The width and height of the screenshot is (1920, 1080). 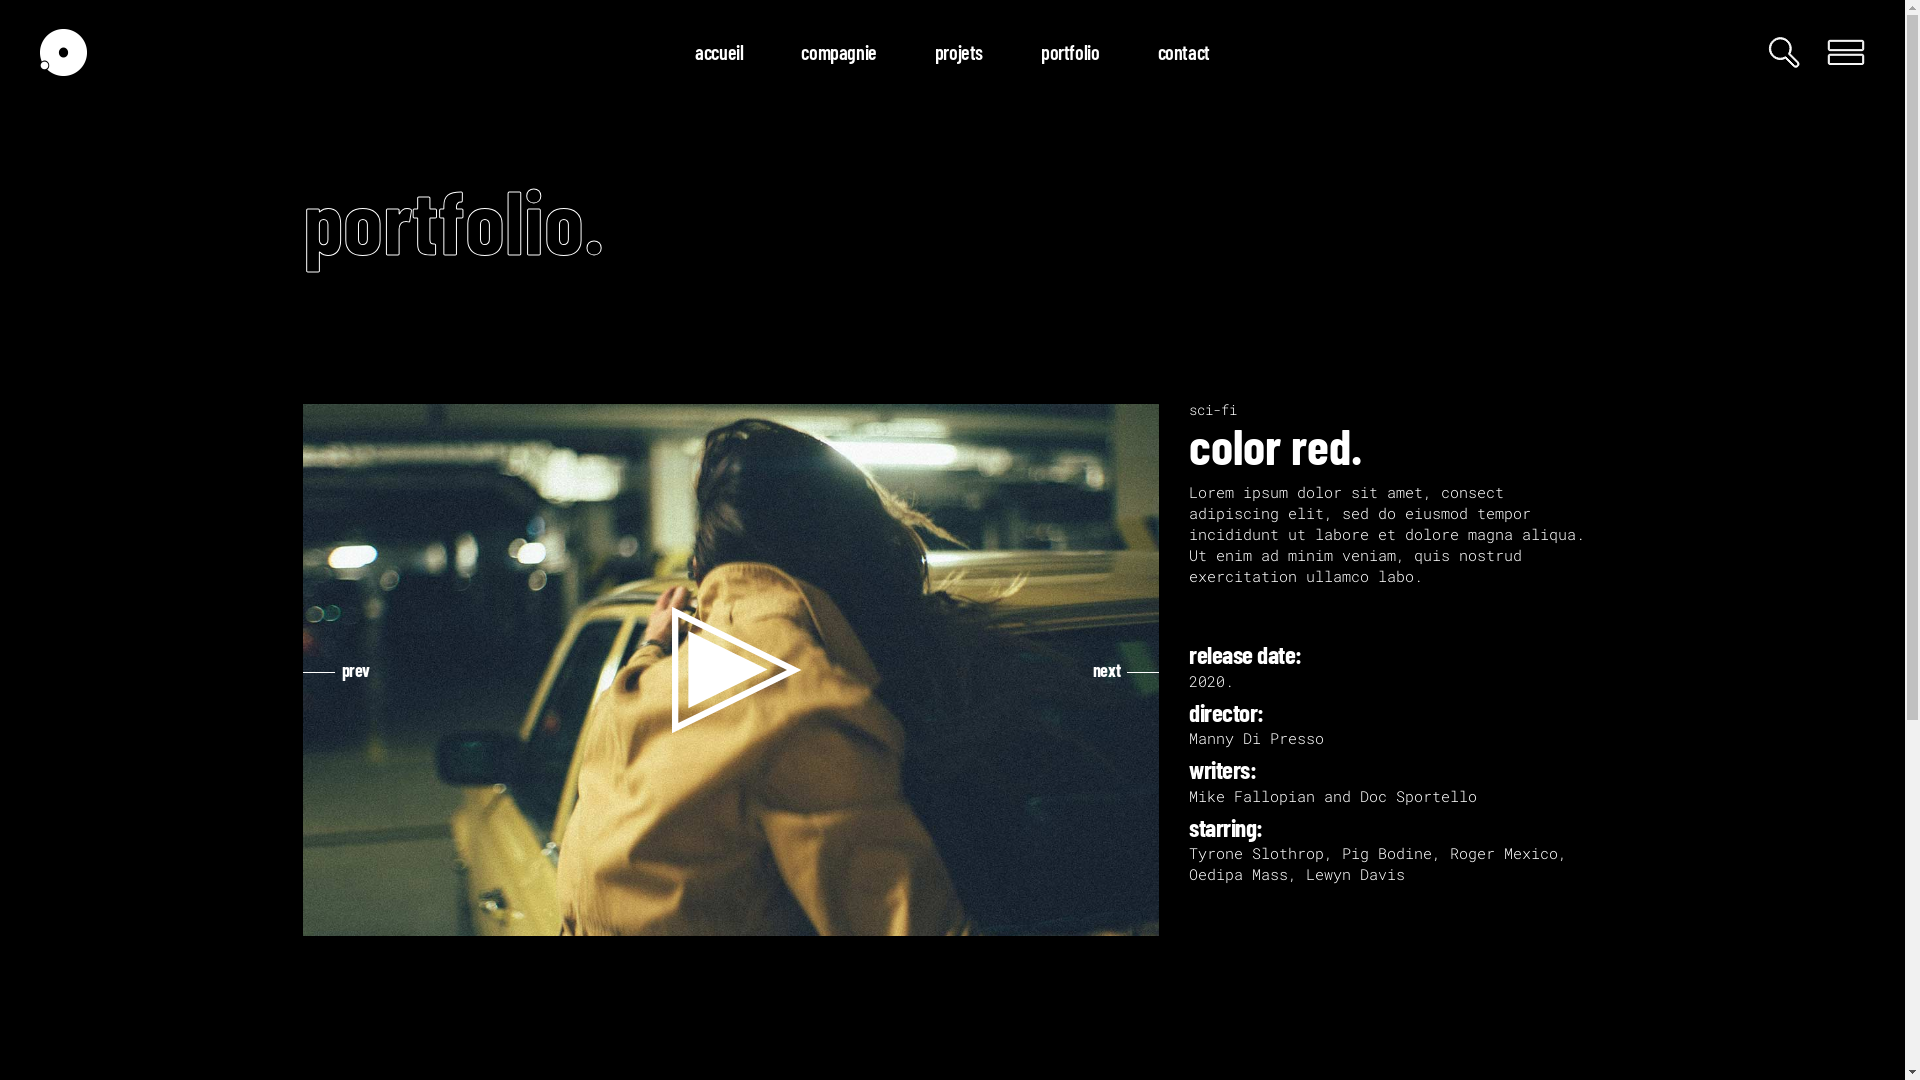 What do you see at coordinates (1126, 670) in the screenshot?
I see `next` at bounding box center [1126, 670].